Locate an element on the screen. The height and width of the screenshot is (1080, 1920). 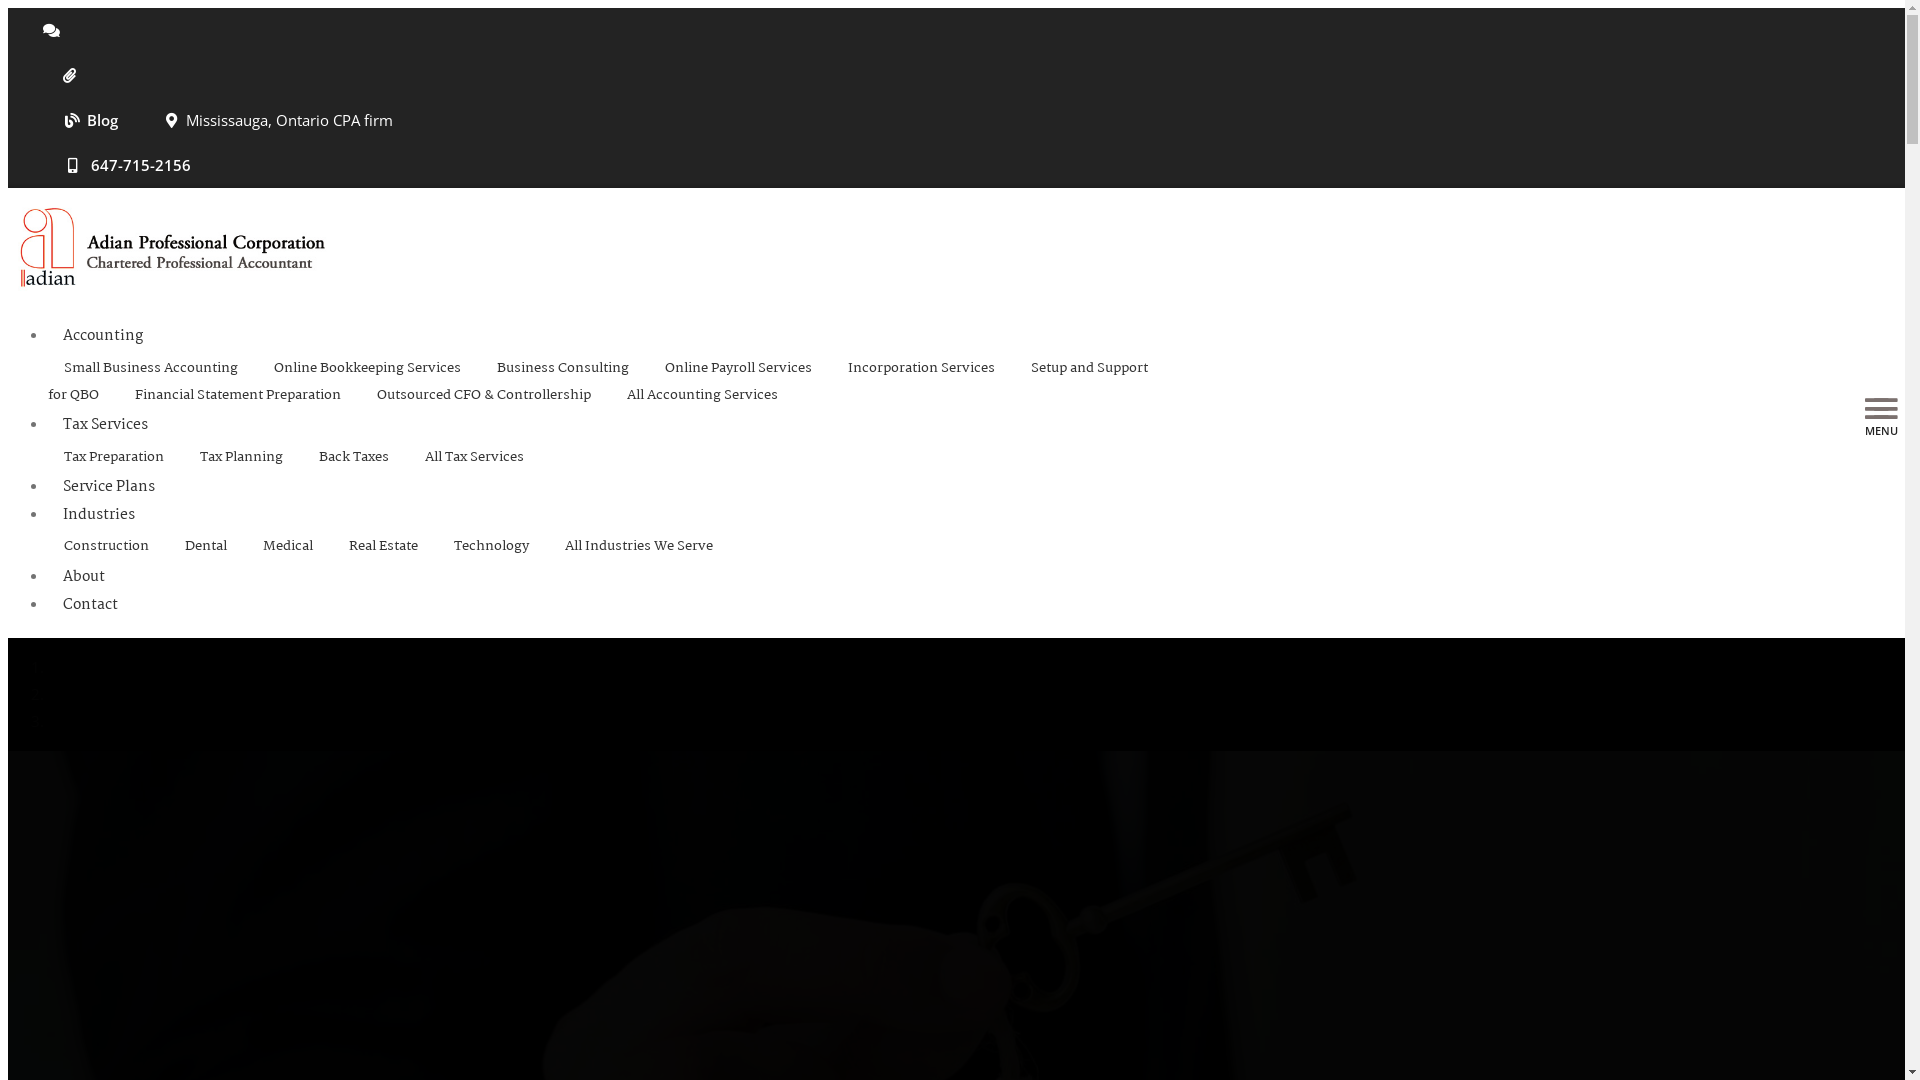
All Accounting Services is located at coordinates (702, 395).